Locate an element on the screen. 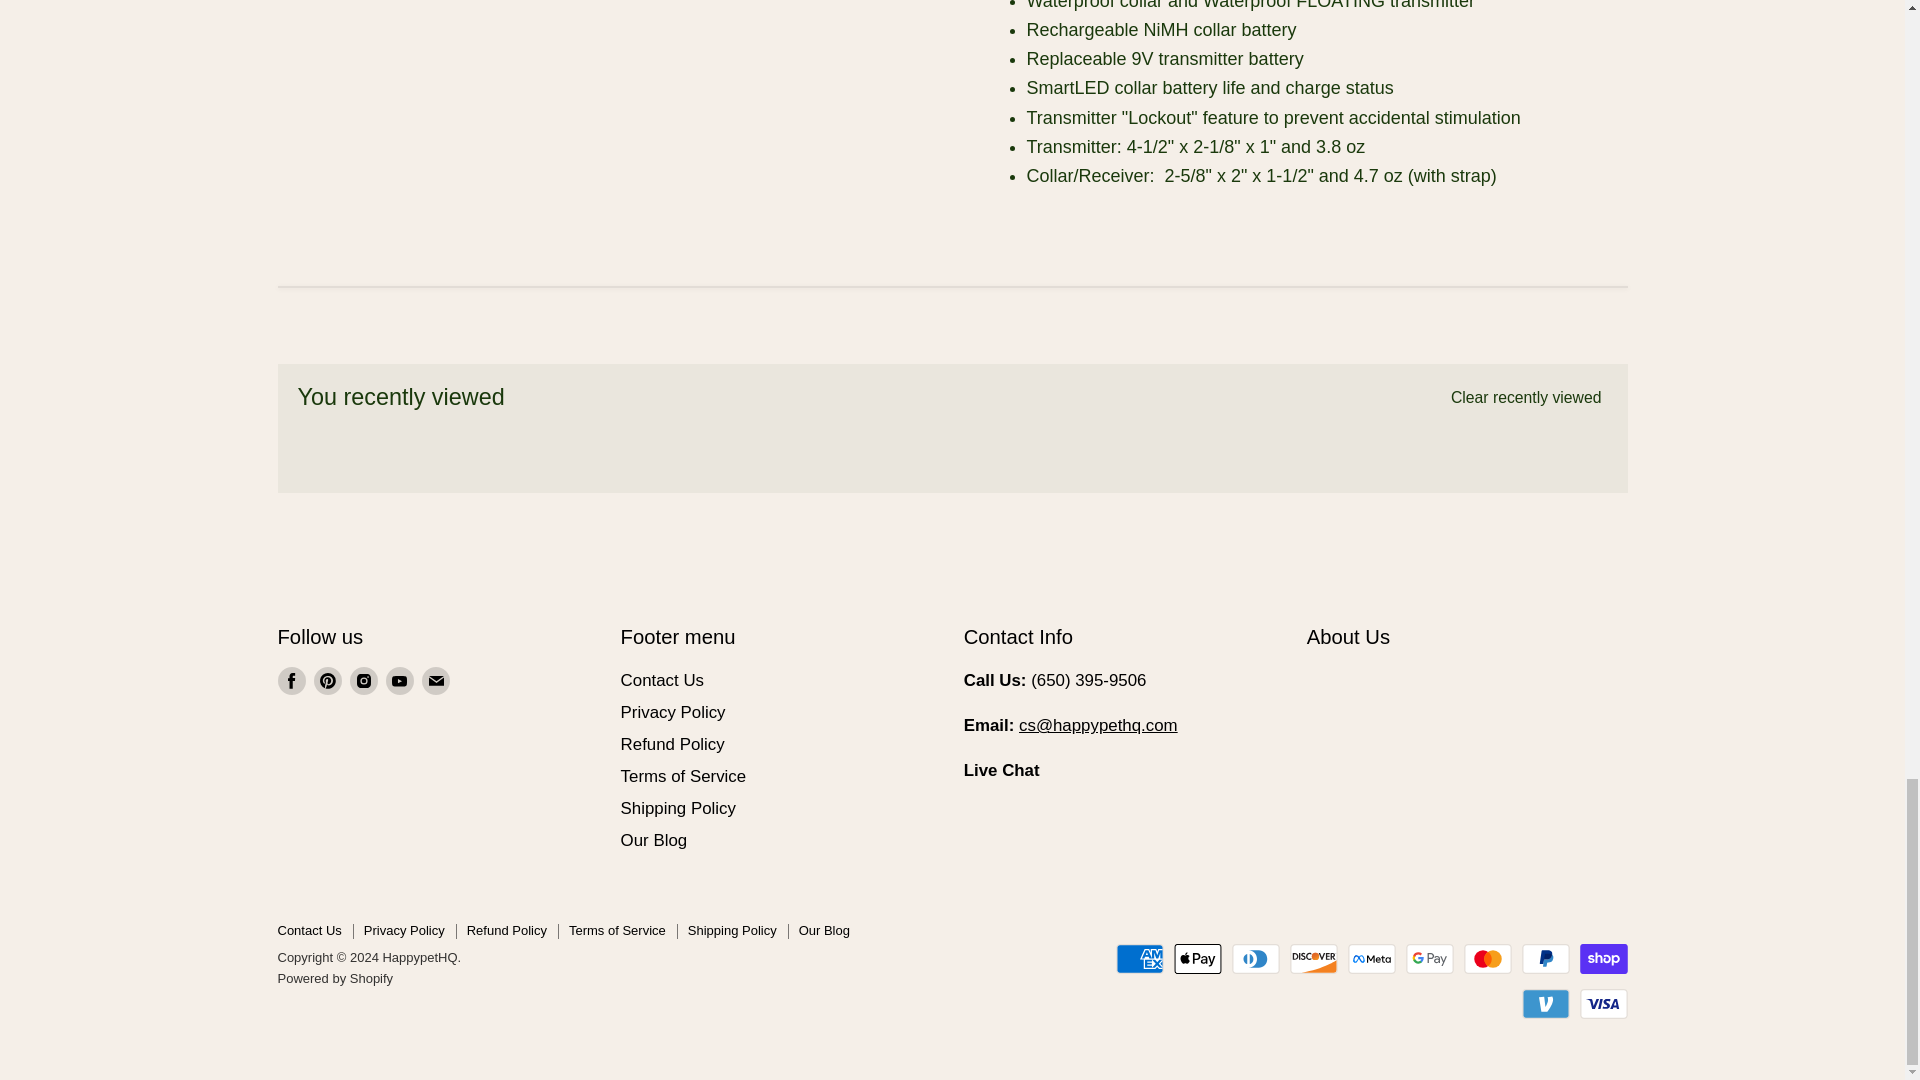 The image size is (1920, 1080). Diners Club is located at coordinates (1256, 958).